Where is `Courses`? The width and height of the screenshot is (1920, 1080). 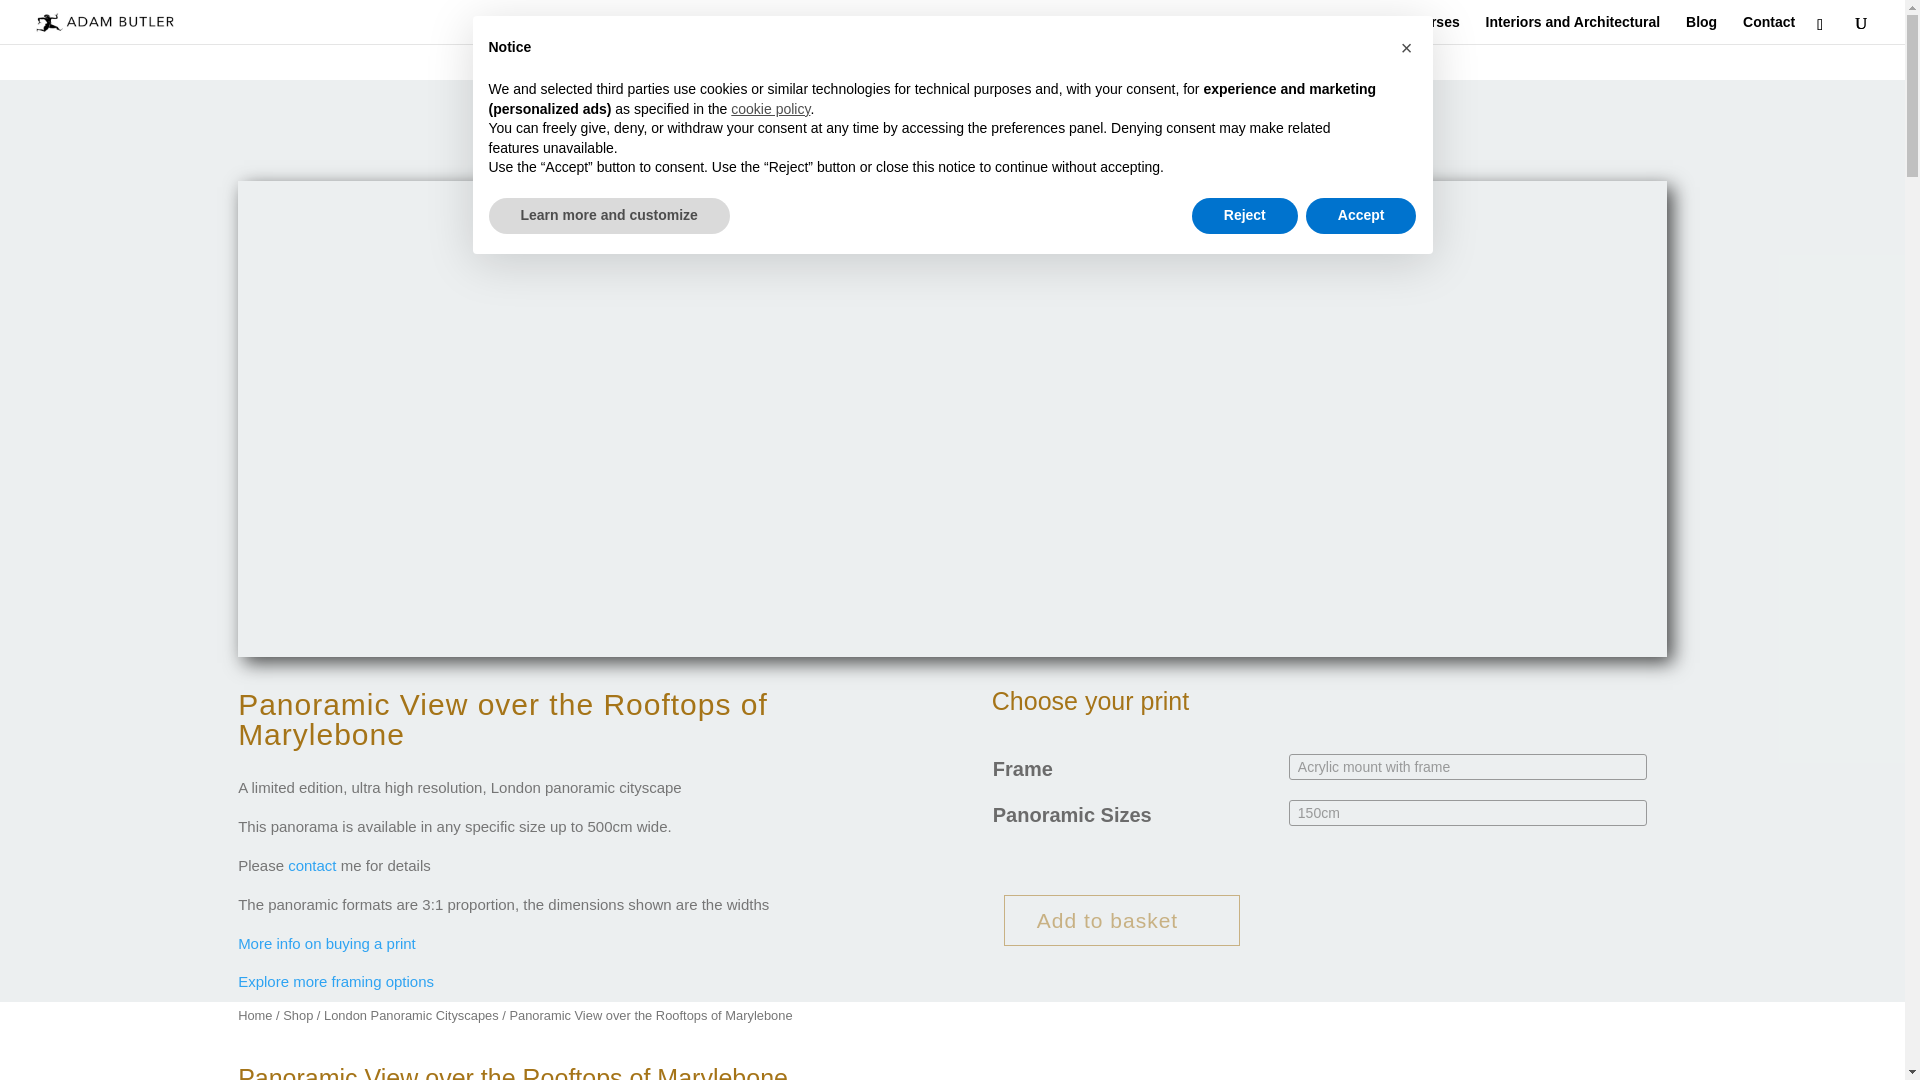
Courses is located at coordinates (1431, 30).